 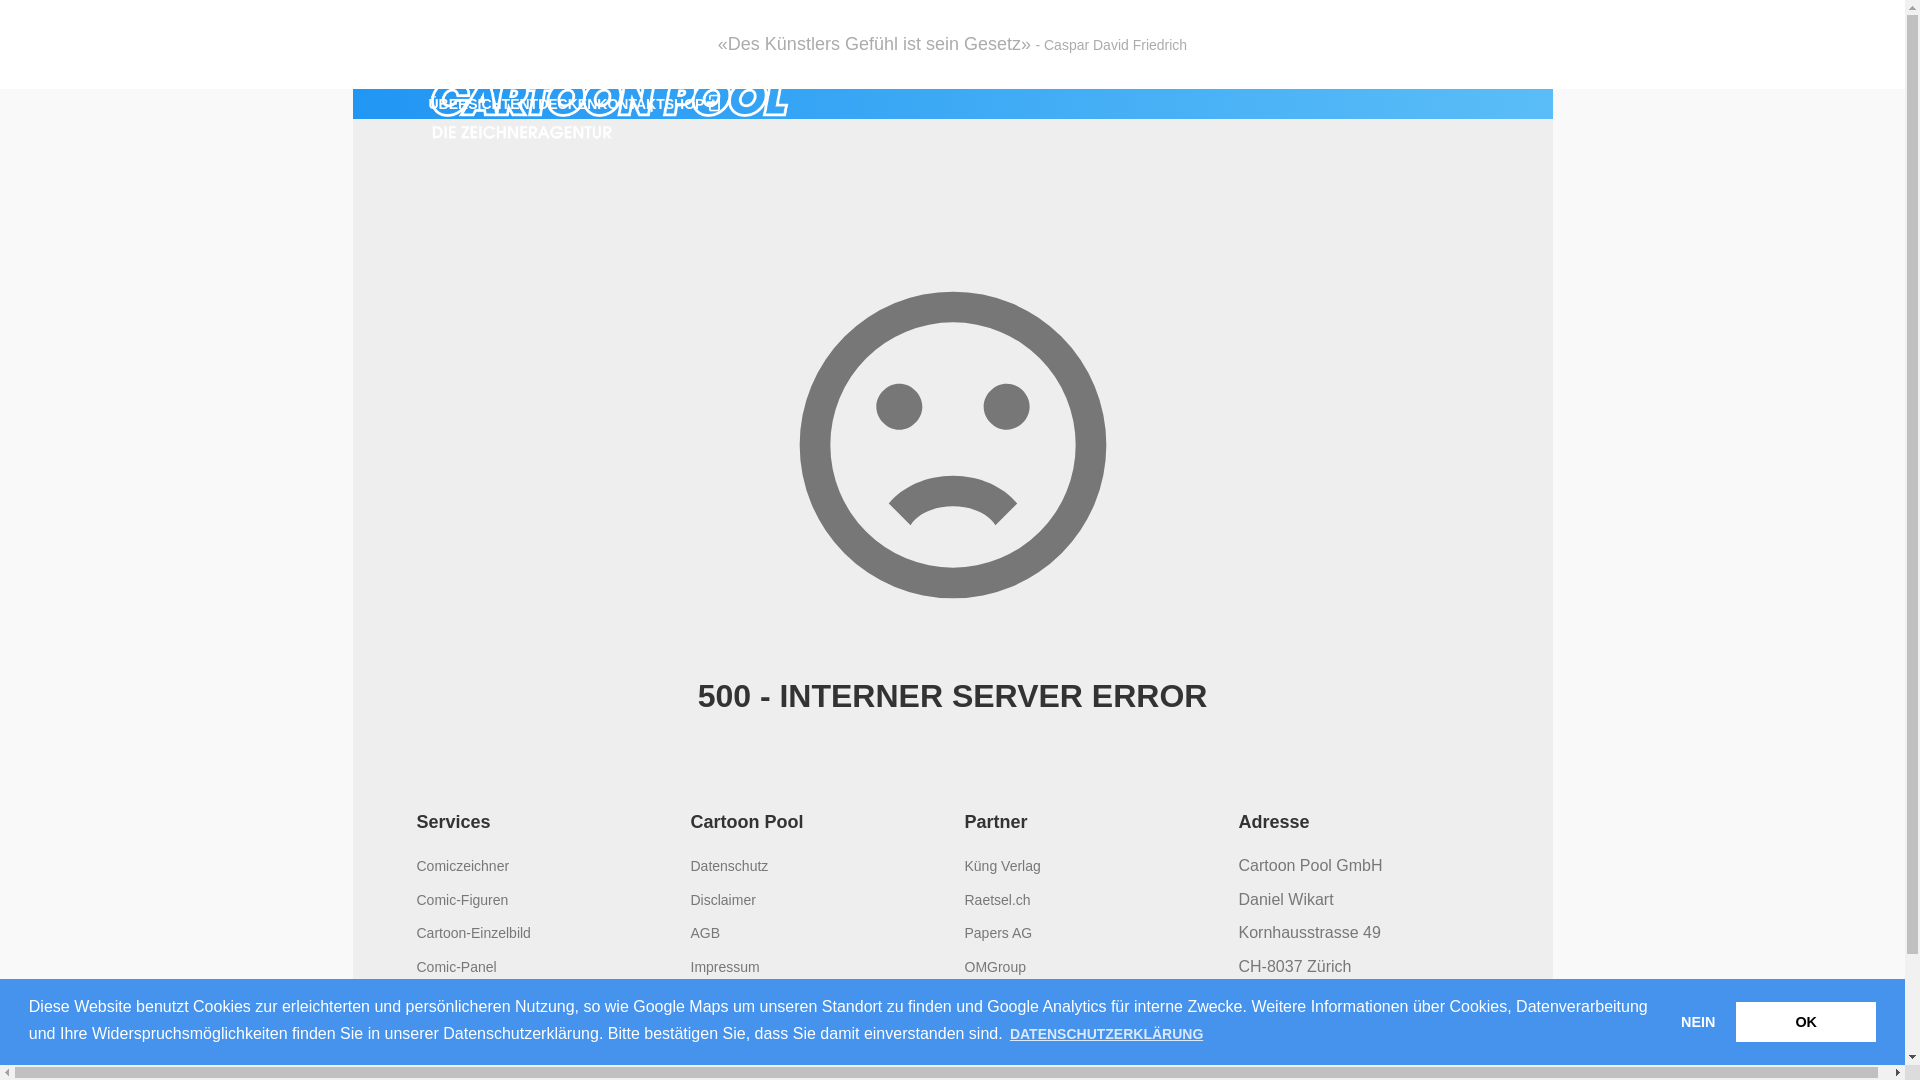 I want to click on Cartoon-Einzelbild, so click(x=473, y=933).